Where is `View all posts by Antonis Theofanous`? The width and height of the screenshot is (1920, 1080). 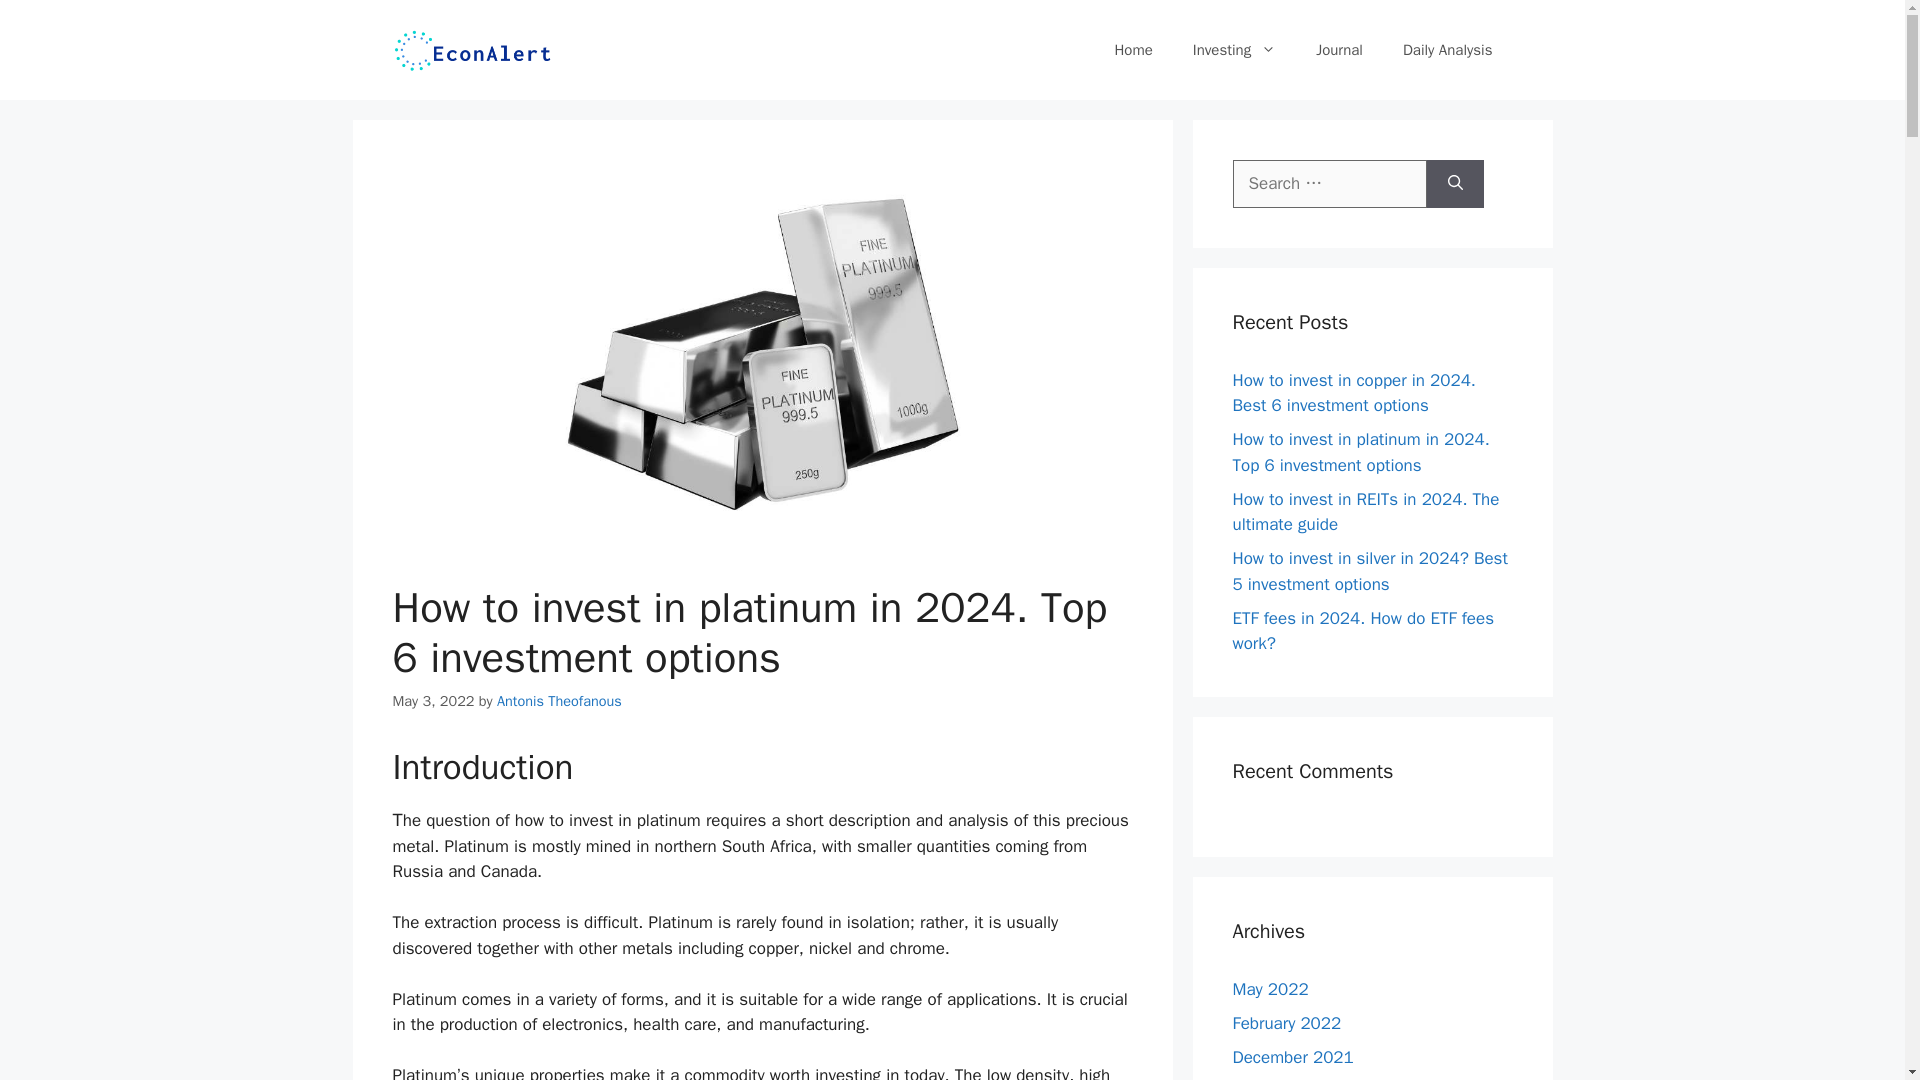
View all posts by Antonis Theofanous is located at coordinates (560, 700).